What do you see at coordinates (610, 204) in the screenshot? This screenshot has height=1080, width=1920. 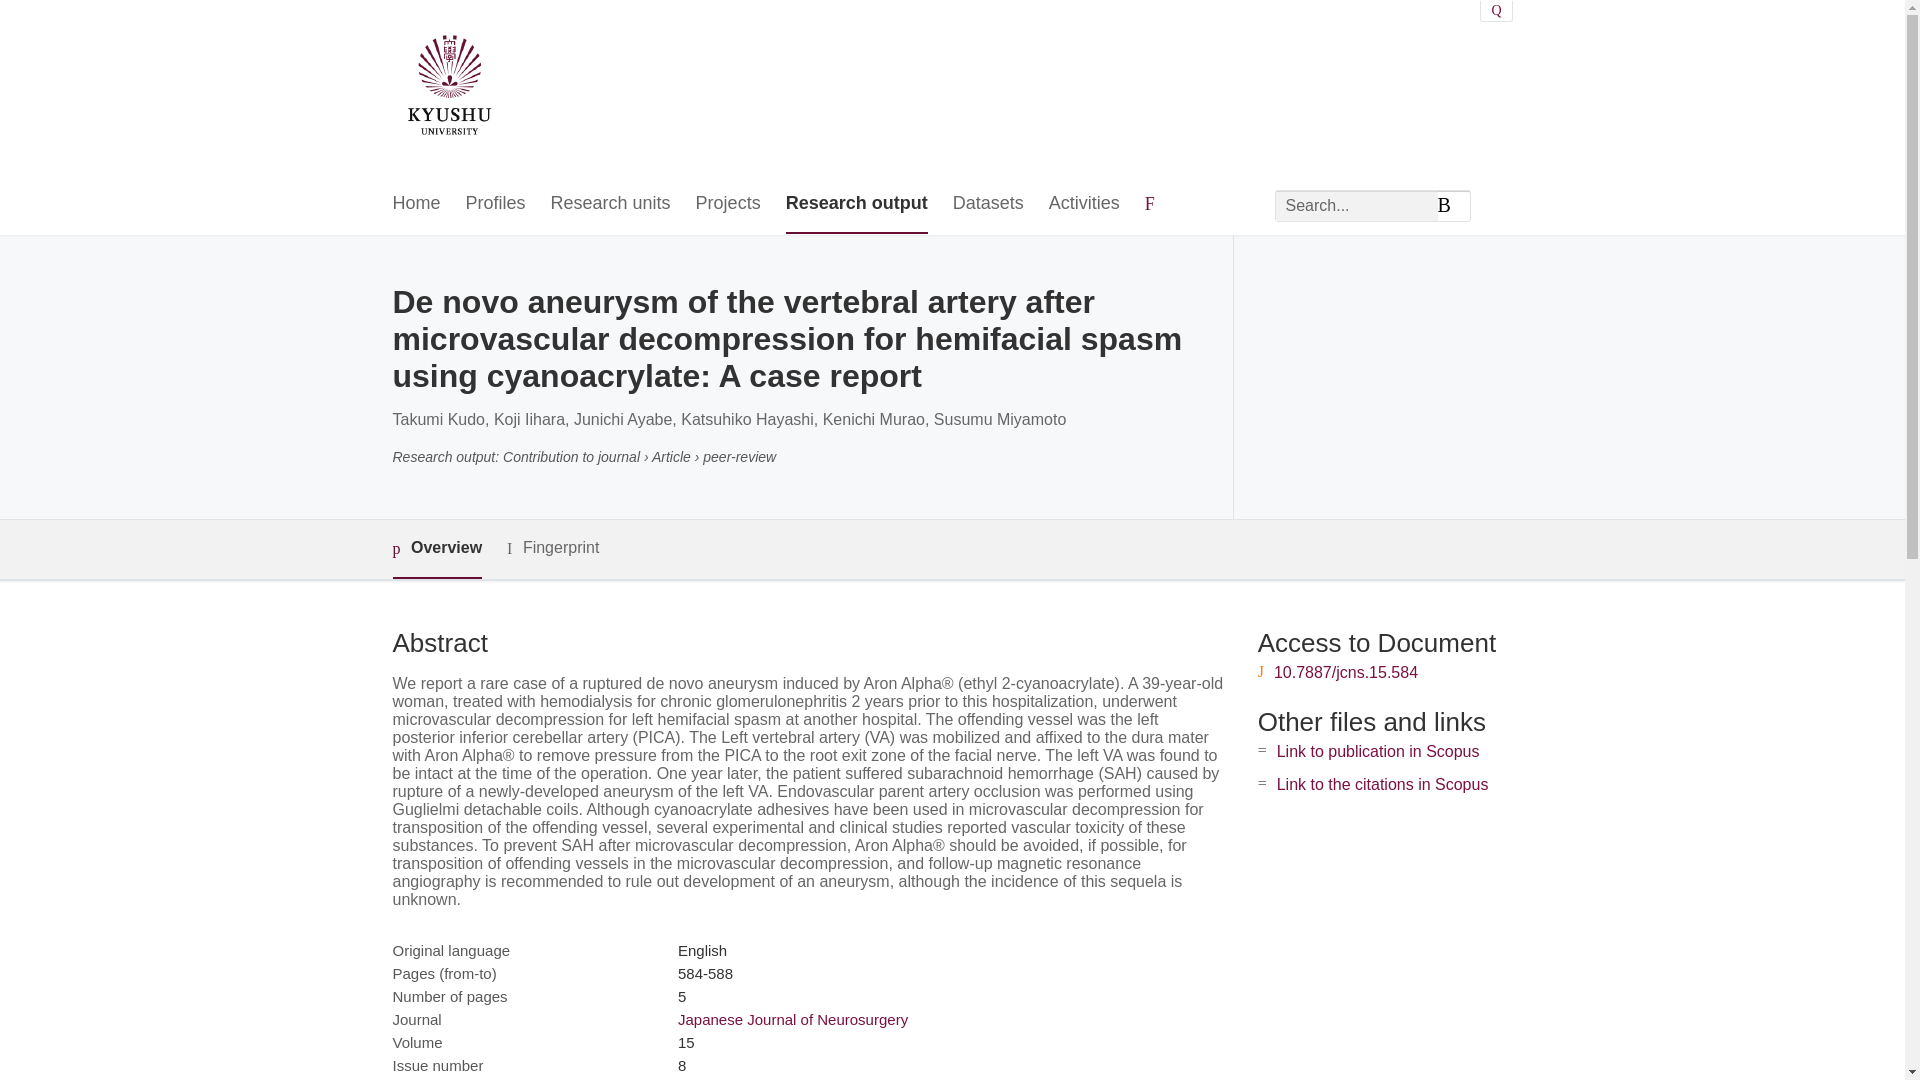 I see `Research units` at bounding box center [610, 204].